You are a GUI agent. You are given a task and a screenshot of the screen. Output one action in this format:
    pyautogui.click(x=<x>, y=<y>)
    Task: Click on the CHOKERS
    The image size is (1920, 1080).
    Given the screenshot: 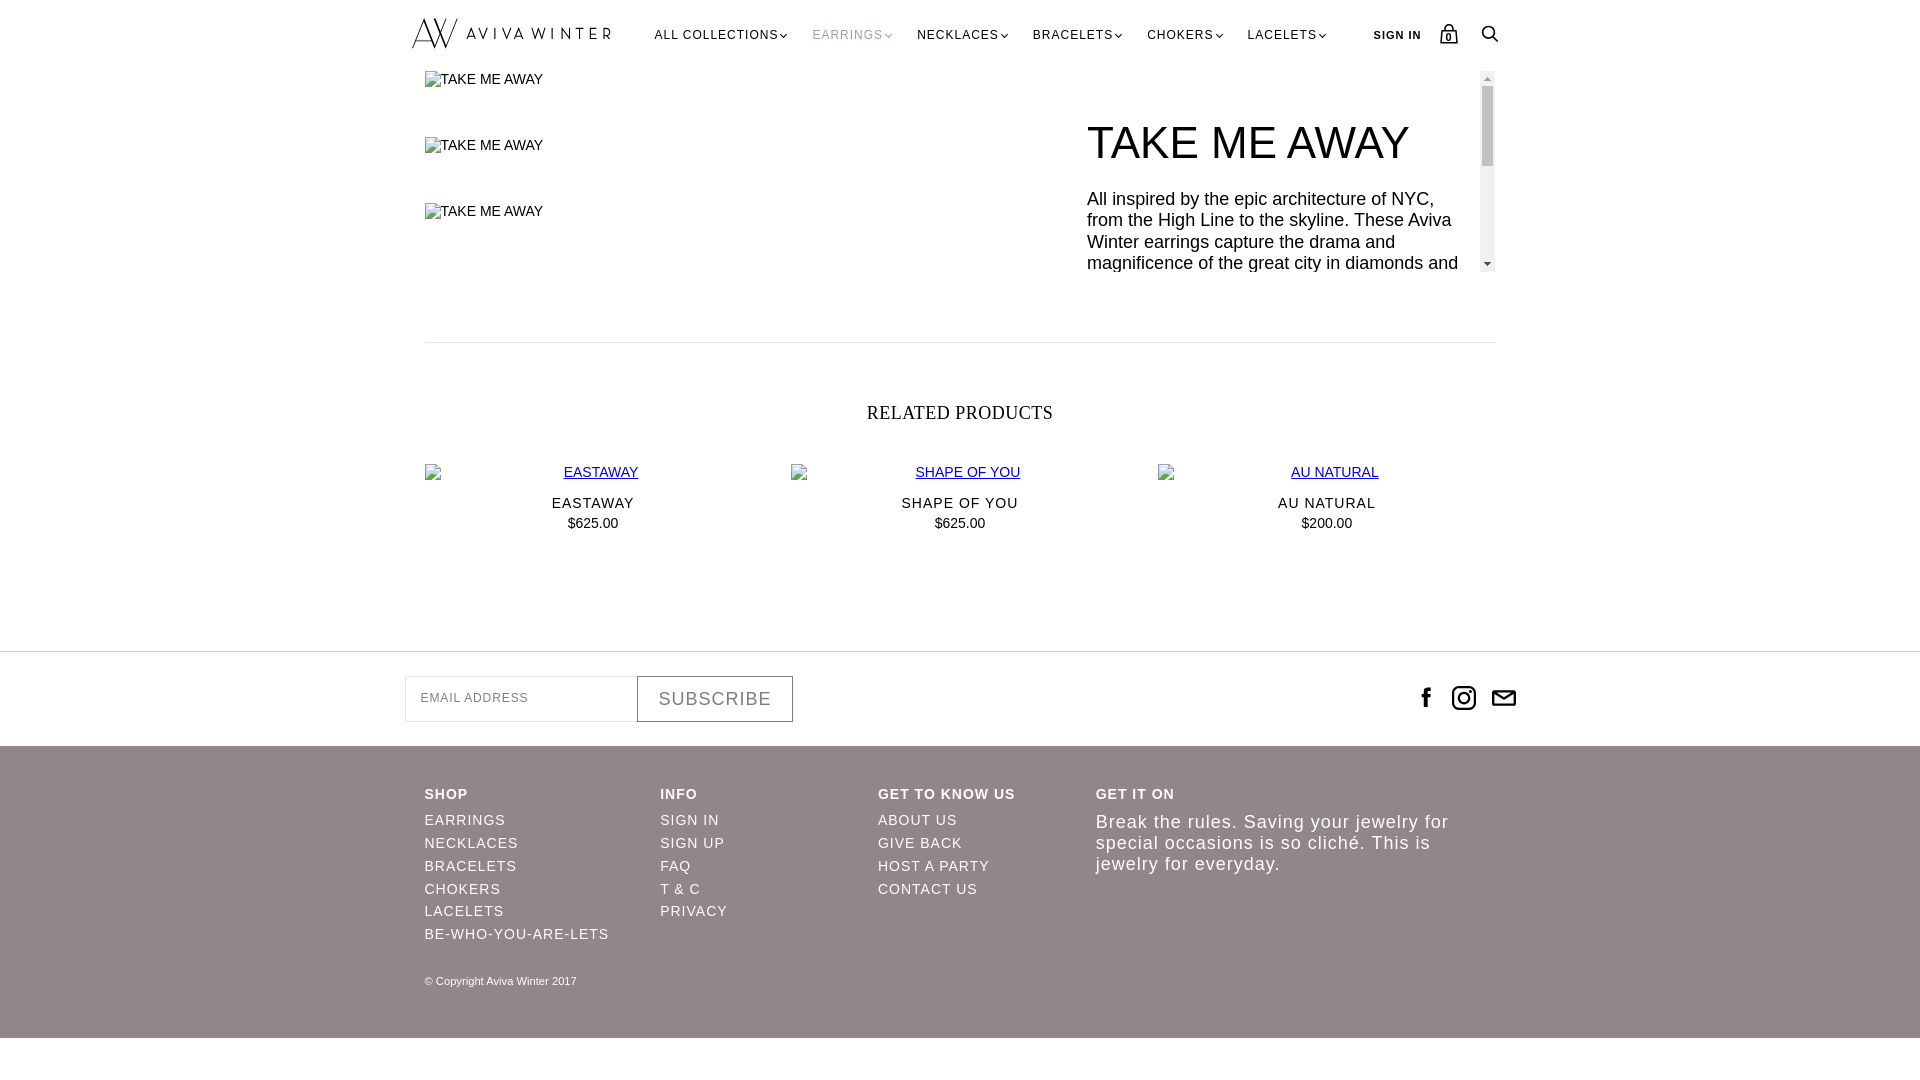 What is the action you would take?
    pyautogui.click(x=1179, y=36)
    